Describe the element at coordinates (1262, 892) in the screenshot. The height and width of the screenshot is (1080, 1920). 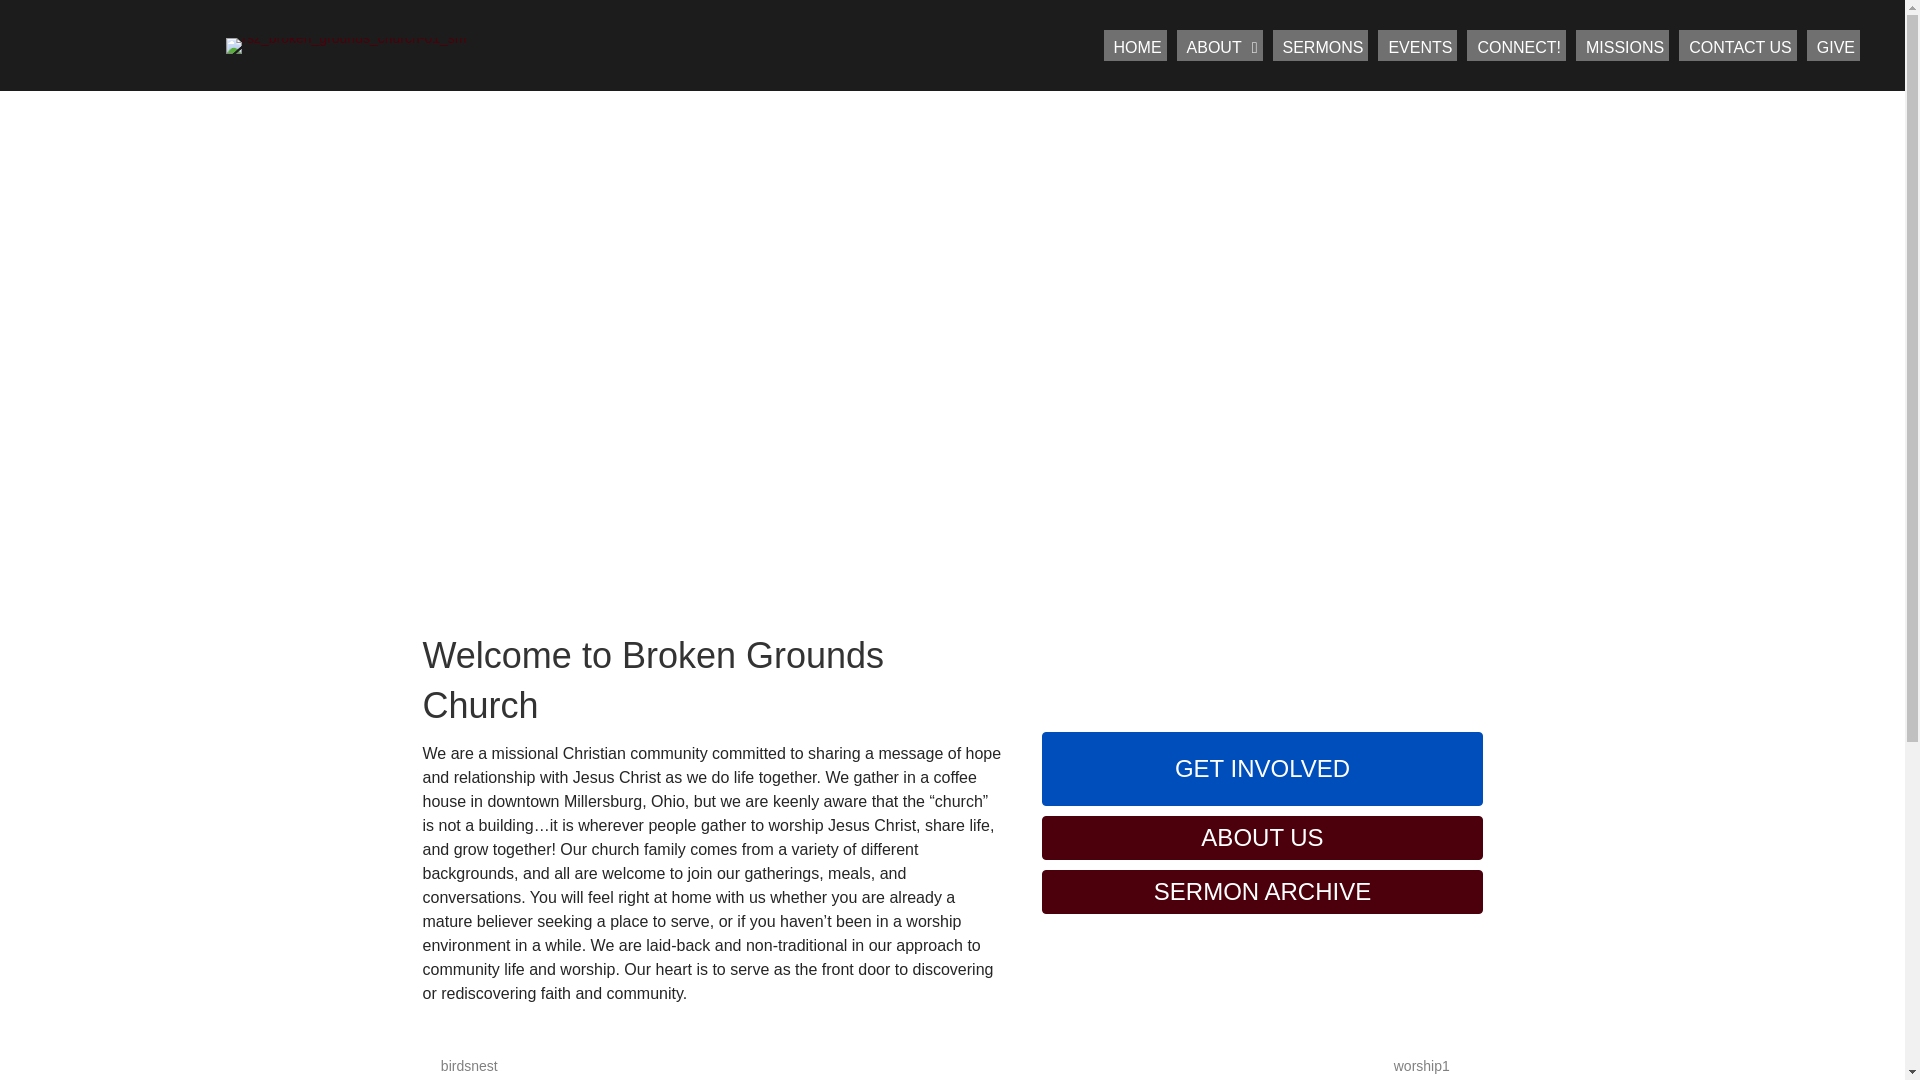
I see `SERMON ARCHIVE` at that location.